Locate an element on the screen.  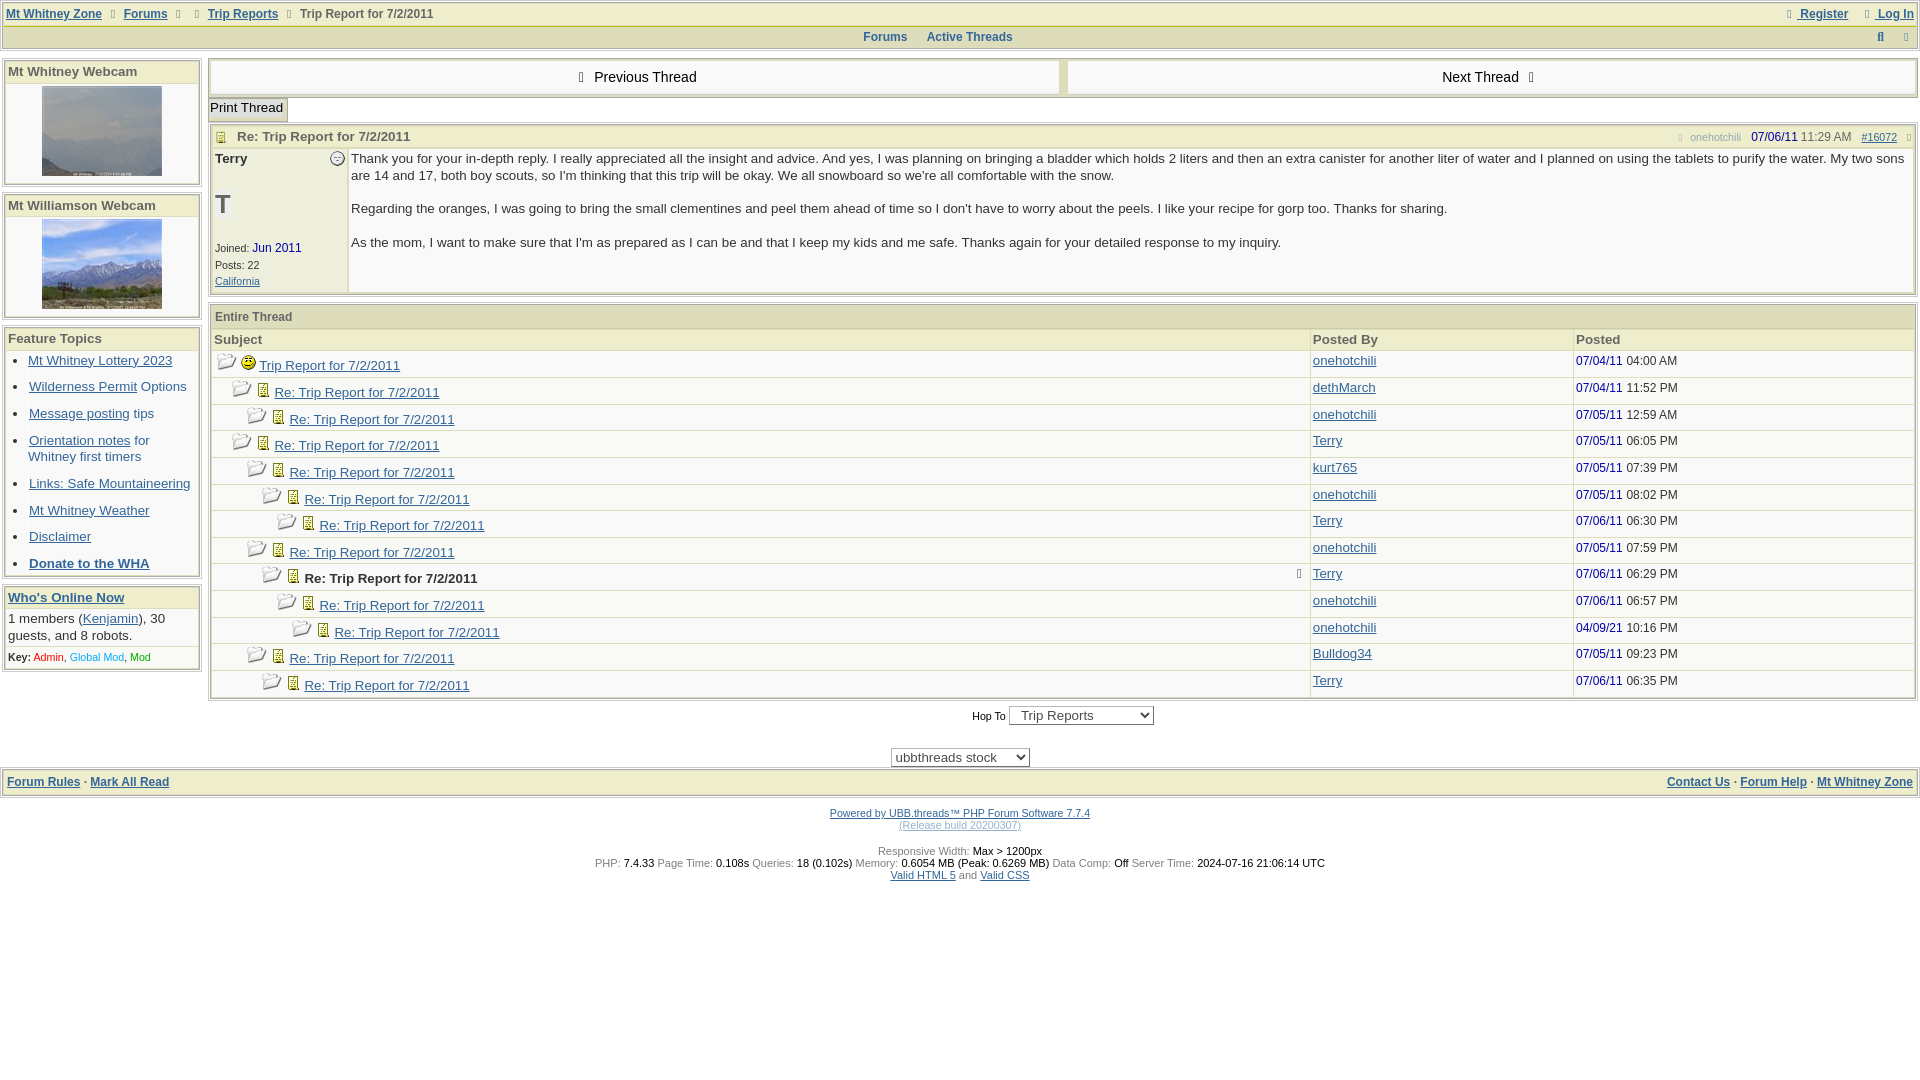
Trip Reports is located at coordinates (242, 13).